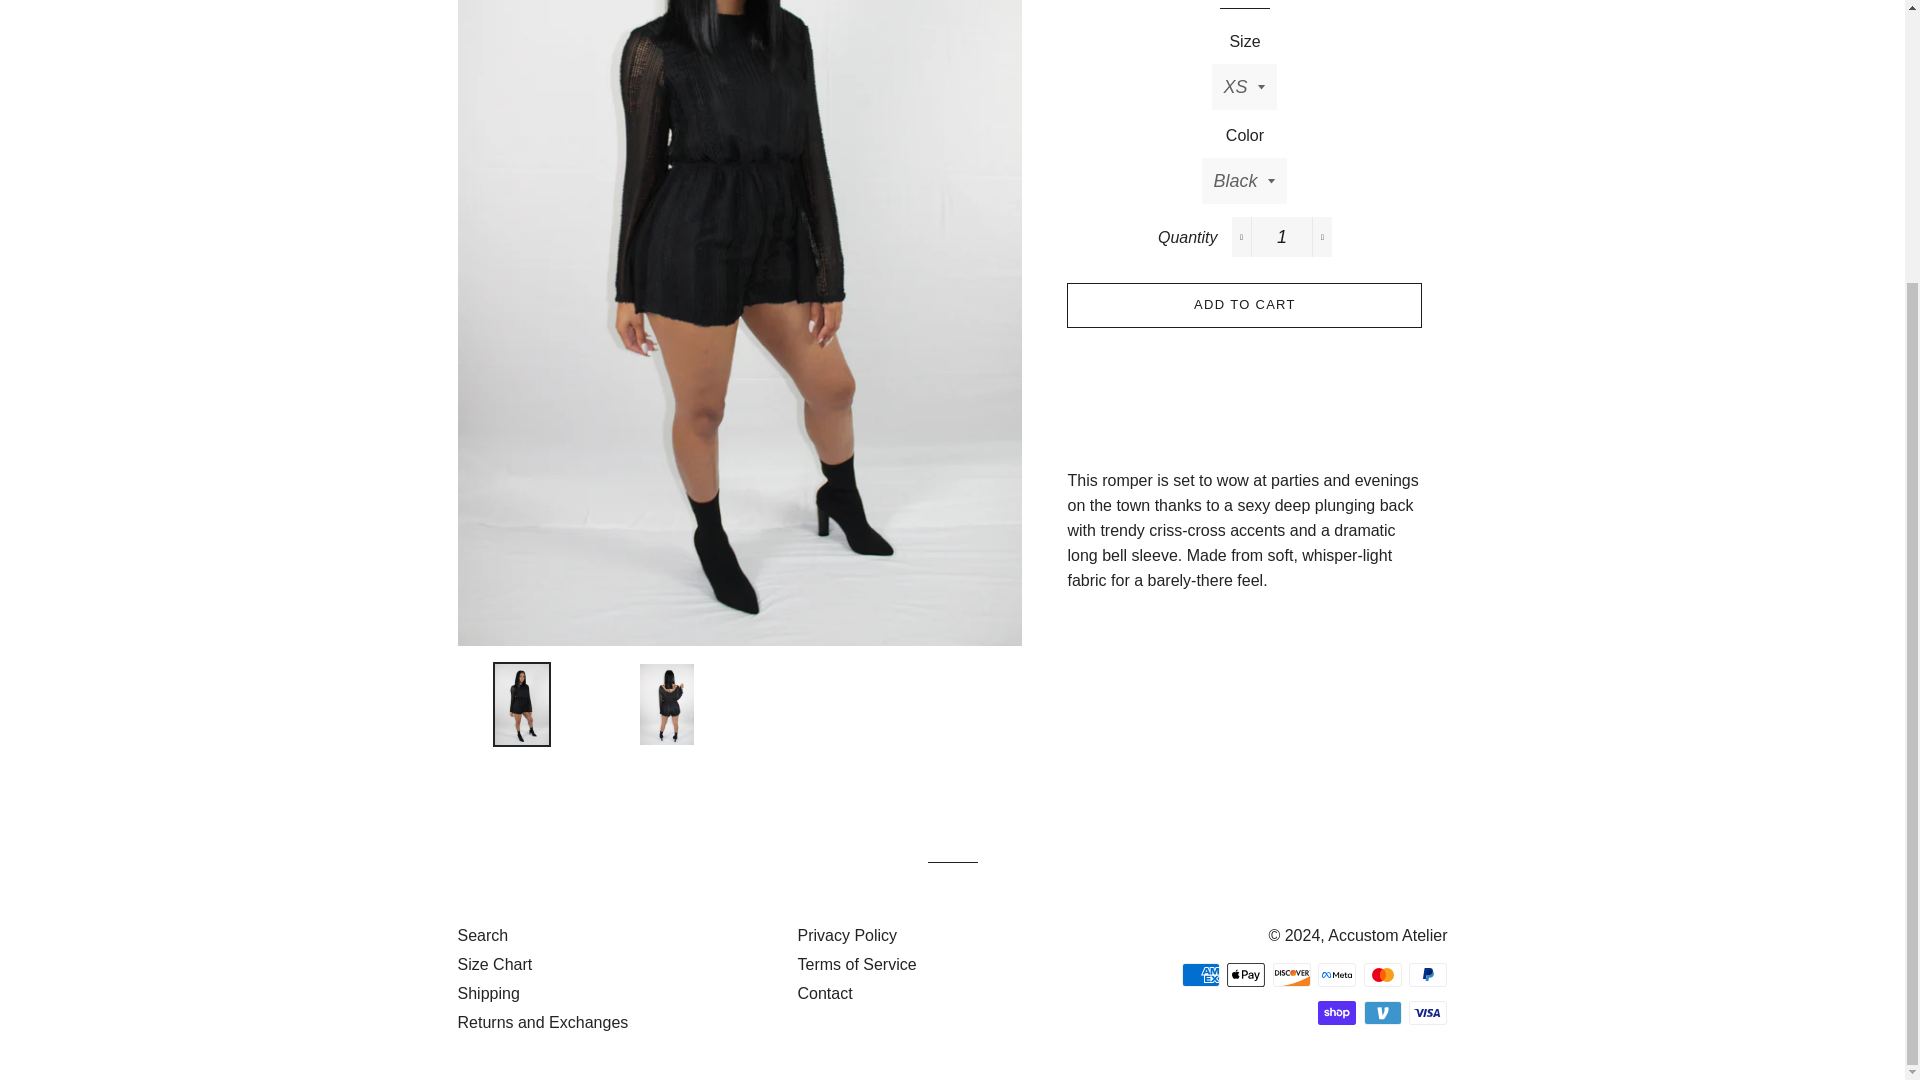  What do you see at coordinates (846, 934) in the screenshot?
I see `Privacy Policy` at bounding box center [846, 934].